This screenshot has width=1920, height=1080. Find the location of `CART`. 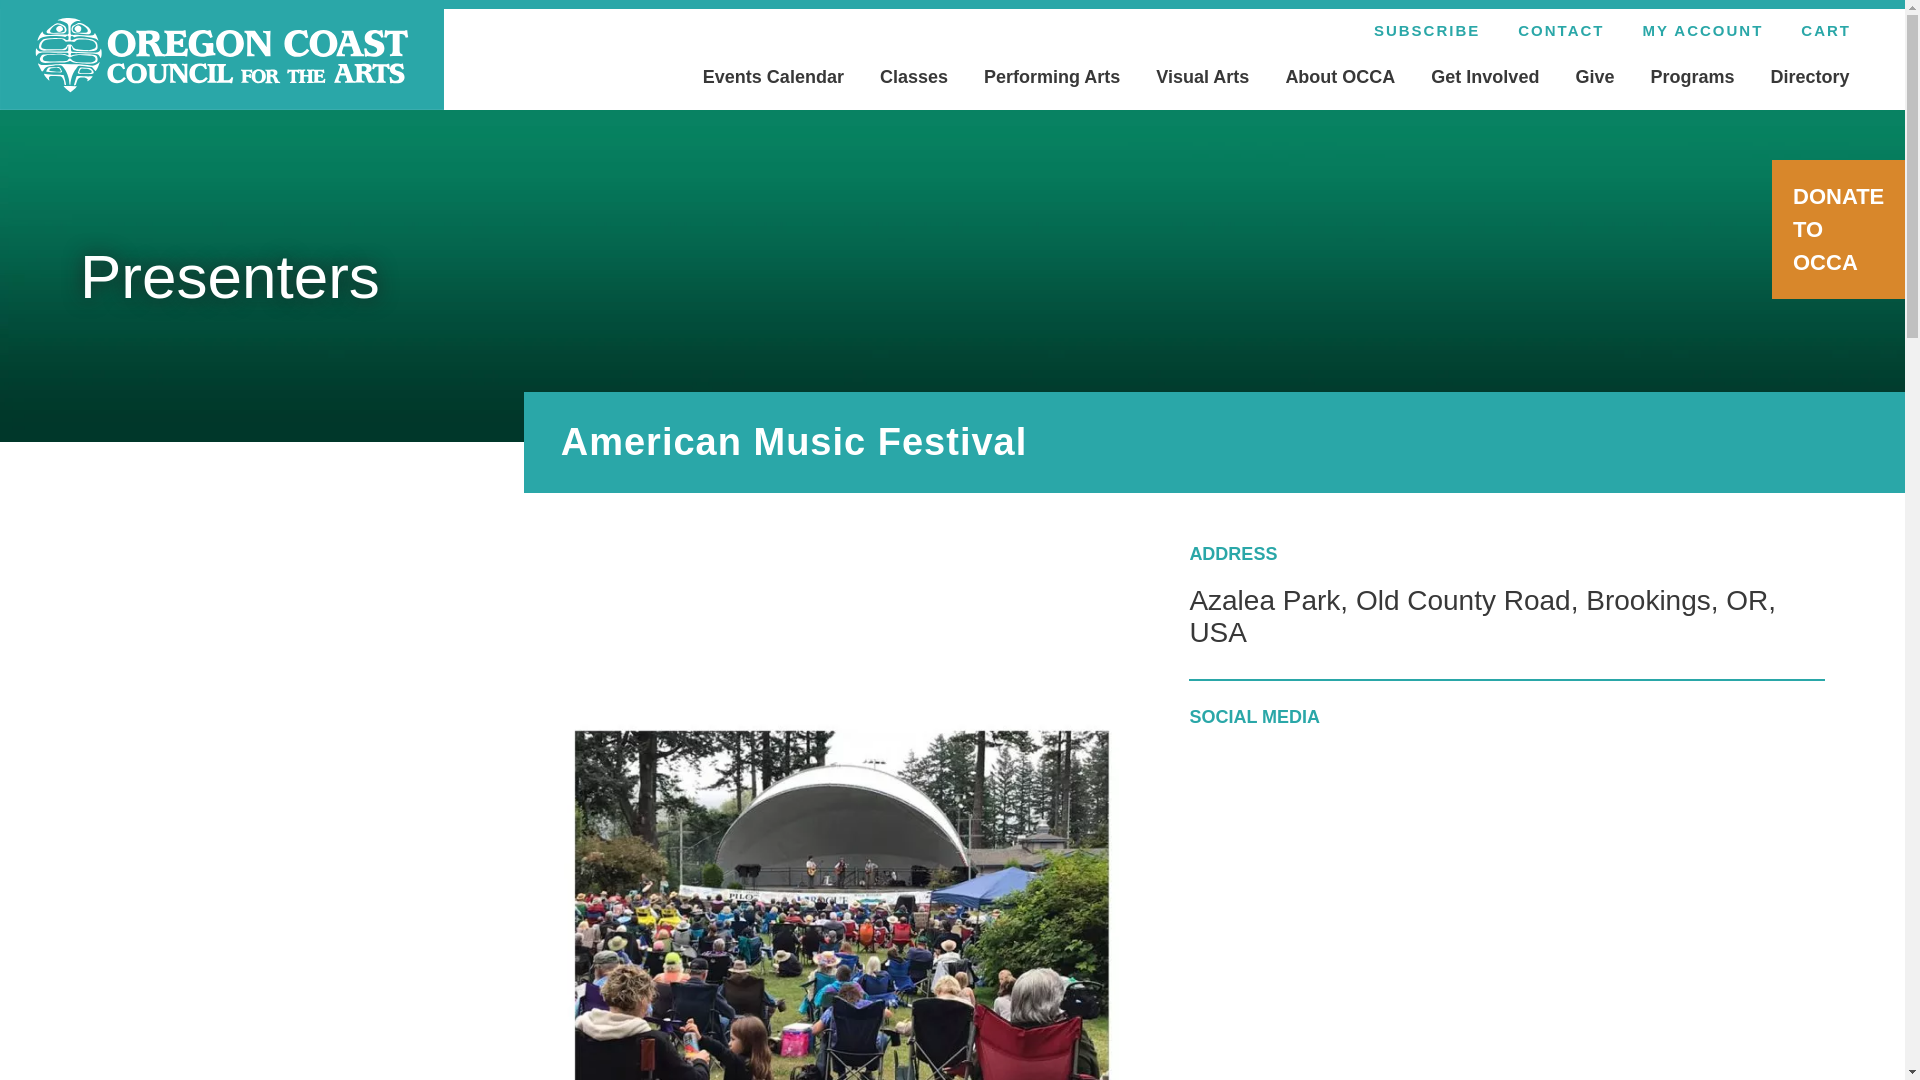

CART is located at coordinates (1826, 30).